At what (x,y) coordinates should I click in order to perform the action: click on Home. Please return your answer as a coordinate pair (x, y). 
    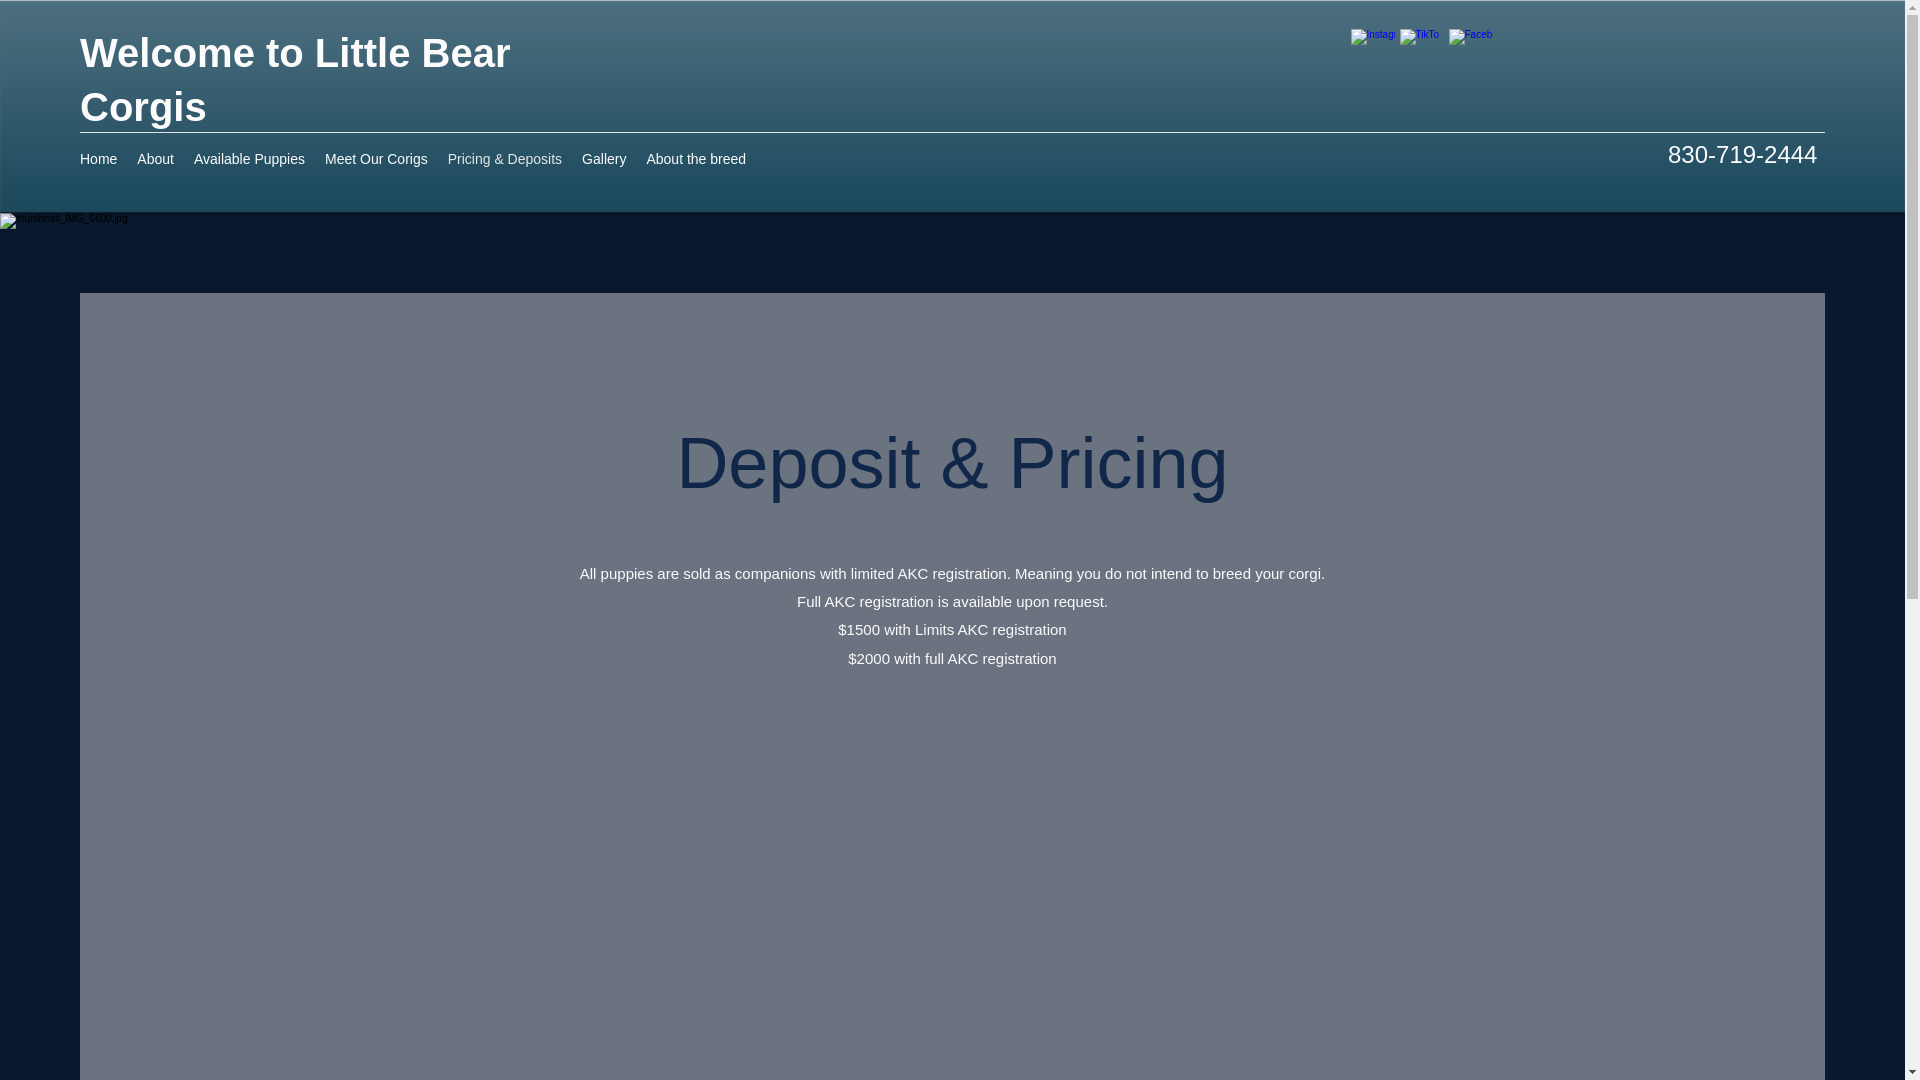
    Looking at the image, I should click on (98, 162).